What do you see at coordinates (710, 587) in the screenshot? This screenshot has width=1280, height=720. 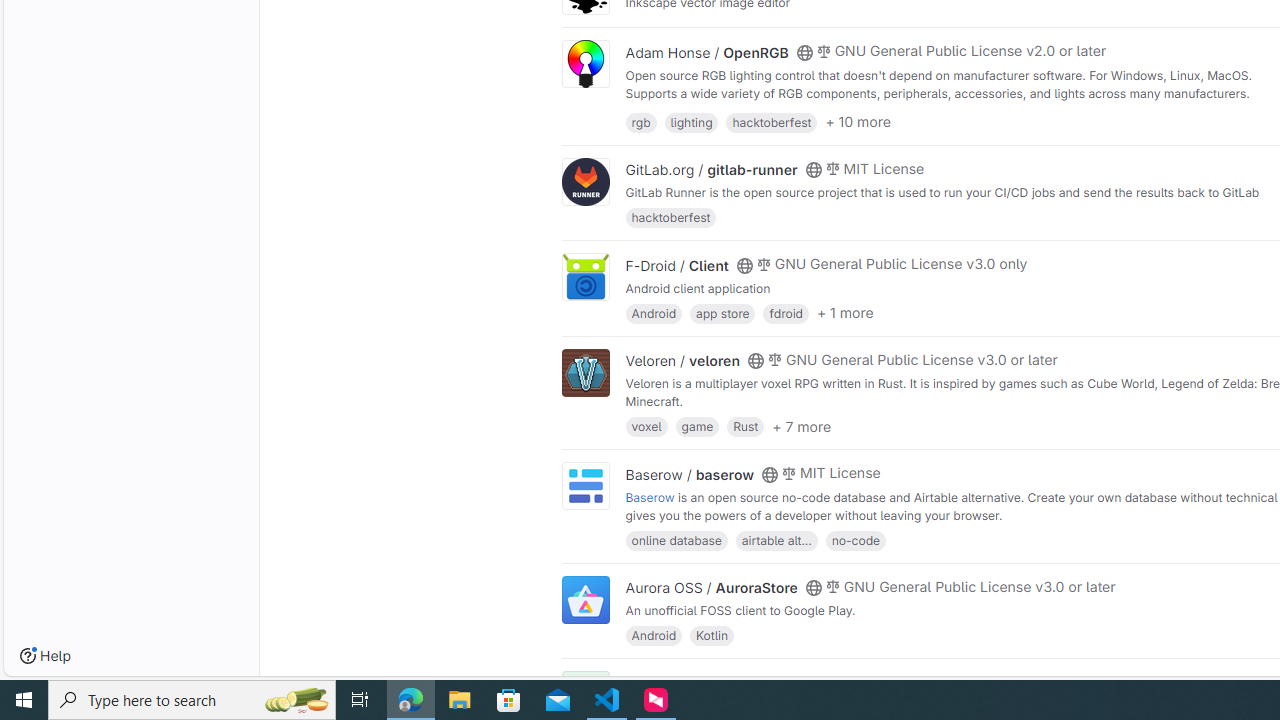 I see `Aurora OSS / AuroraStore` at bounding box center [710, 587].